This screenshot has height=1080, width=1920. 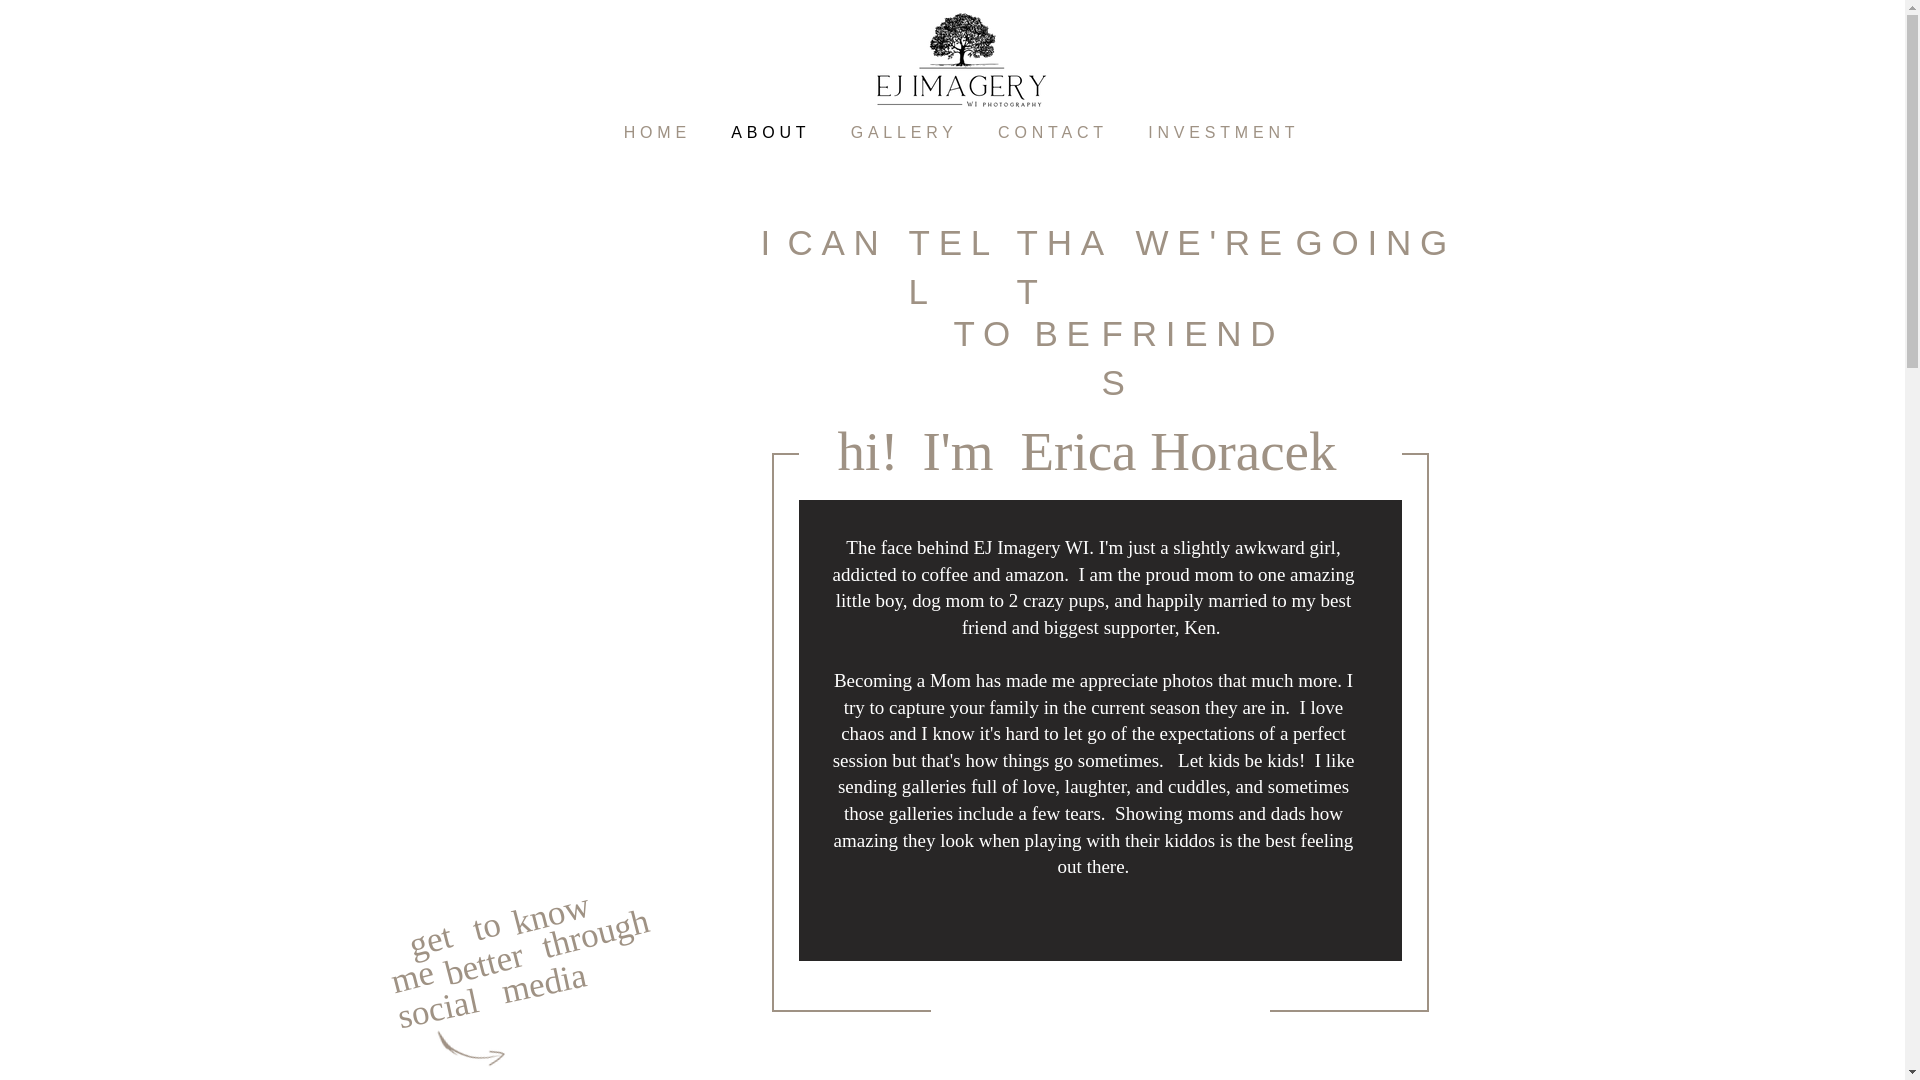 I want to click on ABOUT, so click(x=770, y=133).